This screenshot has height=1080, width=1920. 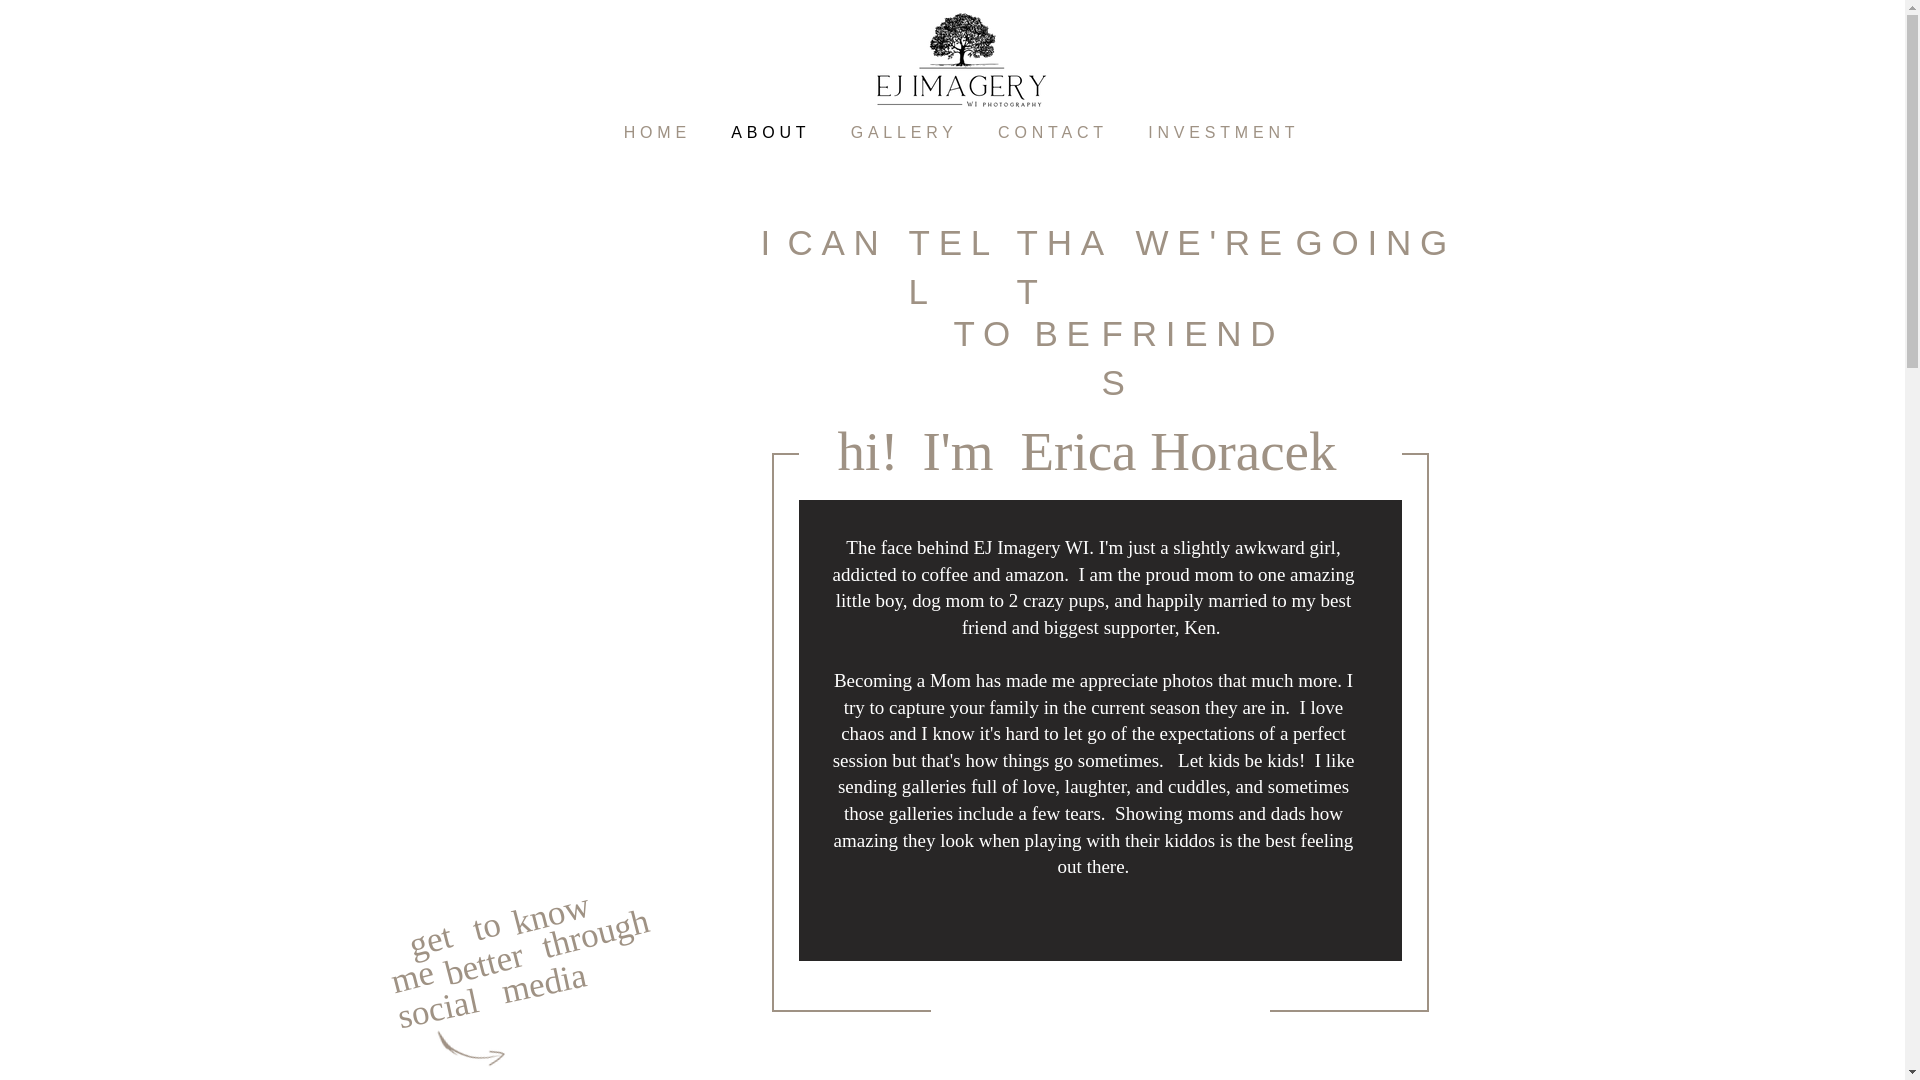 I want to click on ABOUT, so click(x=770, y=133).